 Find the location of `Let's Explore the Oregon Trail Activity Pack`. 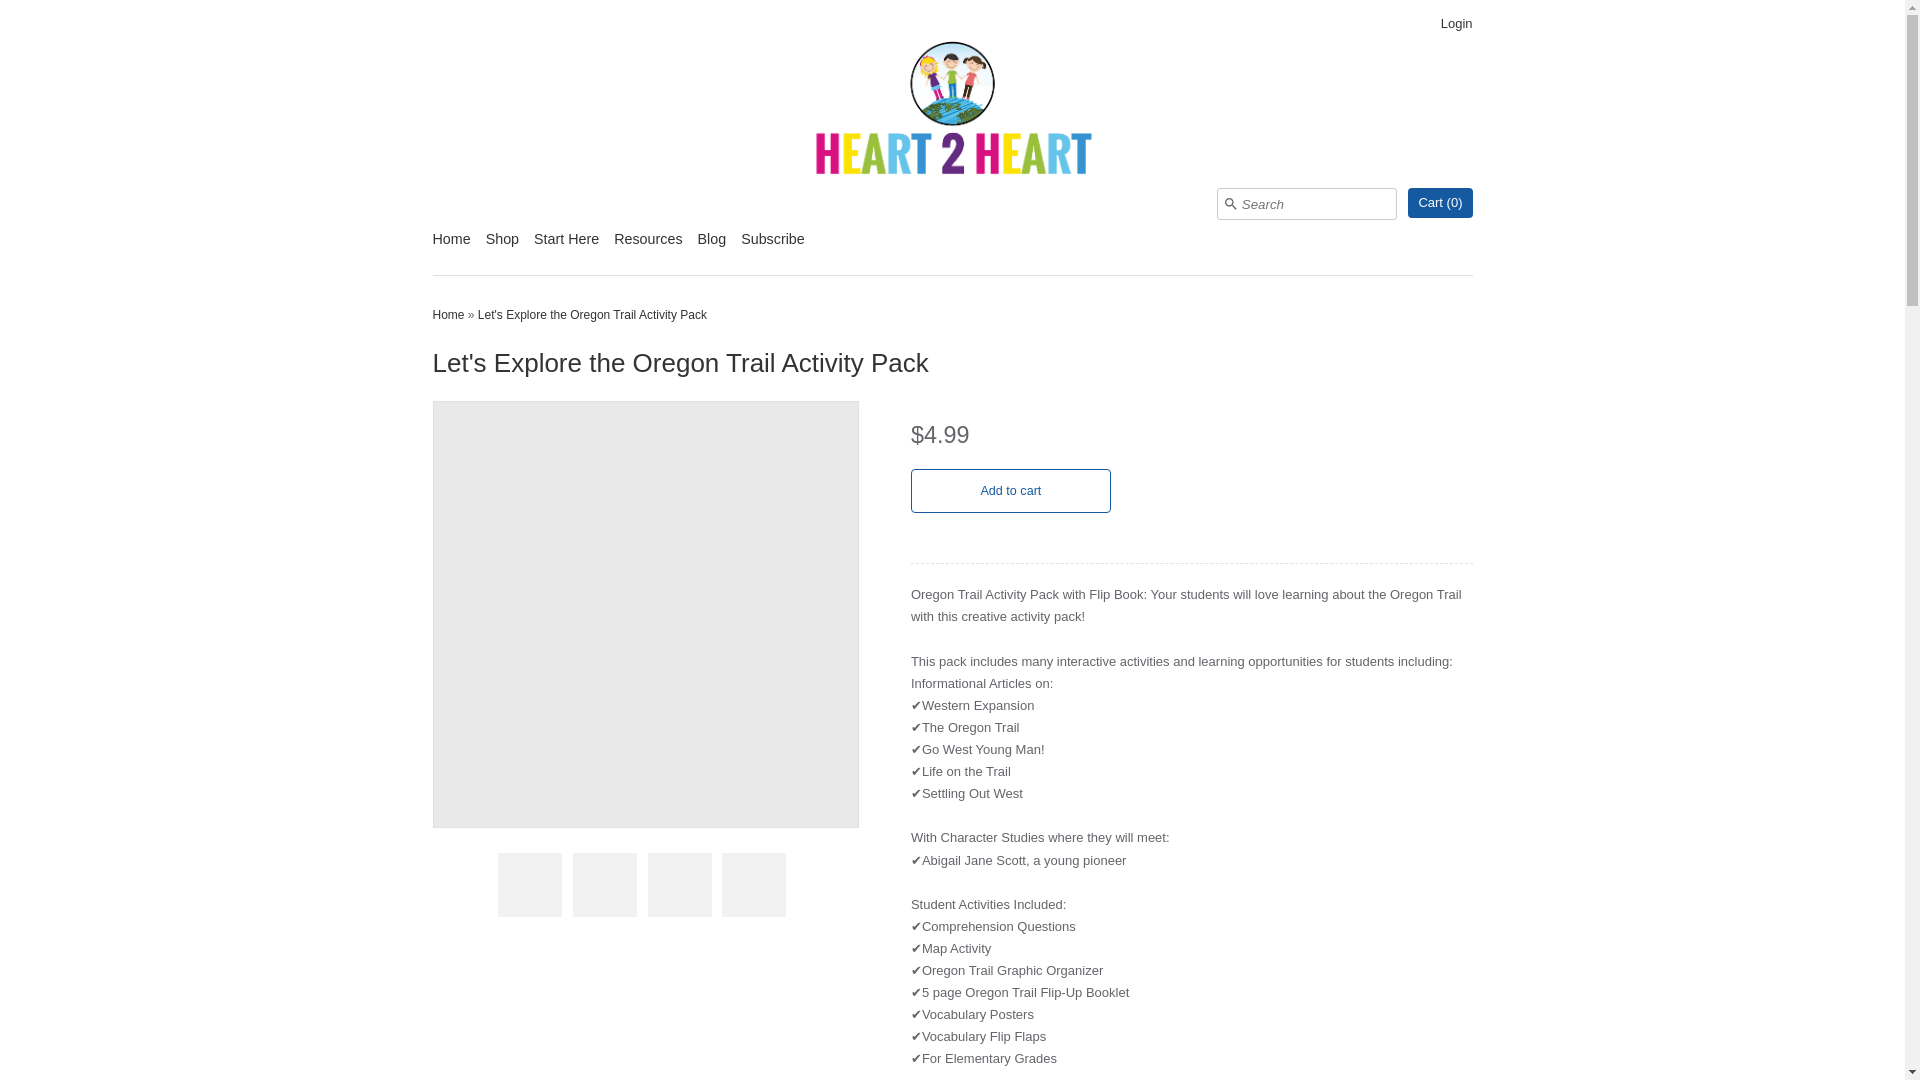

Let's Explore the Oregon Trail Activity Pack is located at coordinates (530, 884).